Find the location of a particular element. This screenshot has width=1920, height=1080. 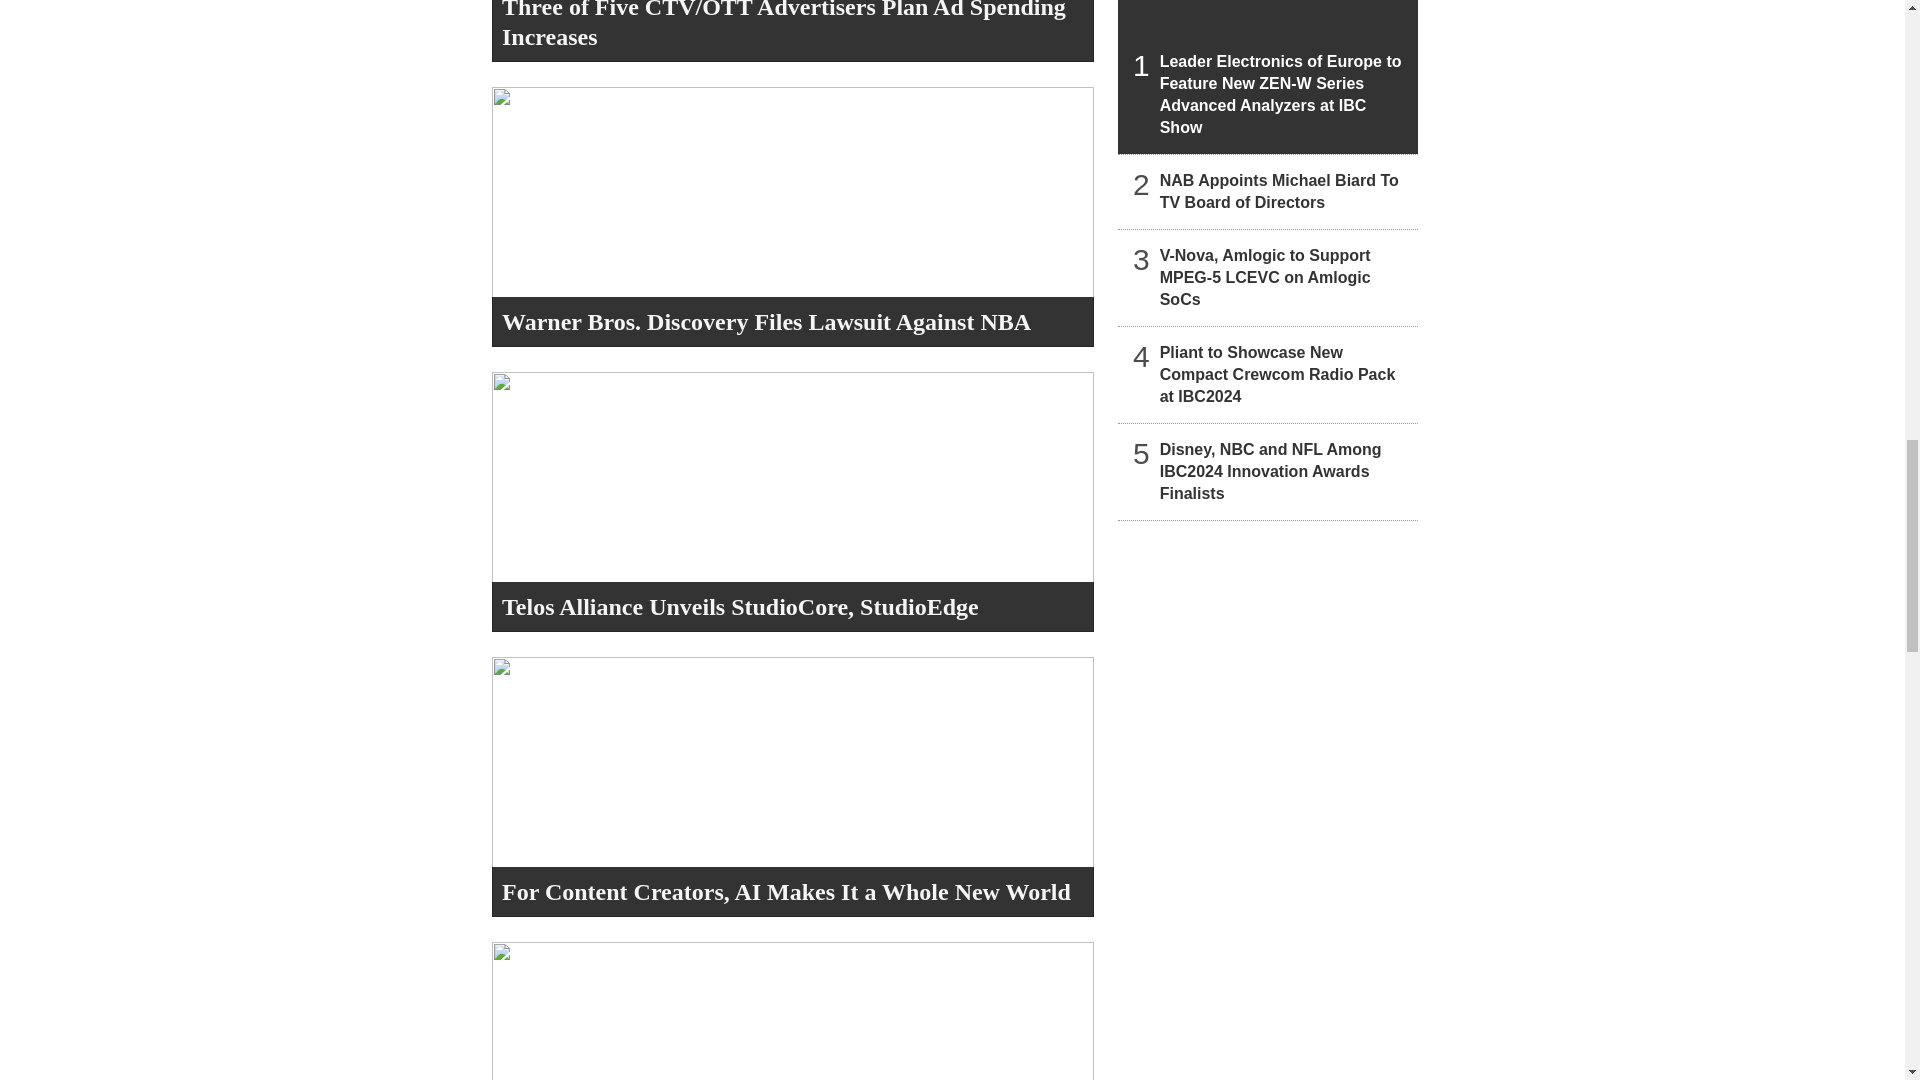

Warner Bros. Discovery Files Lawsuit Against NBA is located at coordinates (766, 321).